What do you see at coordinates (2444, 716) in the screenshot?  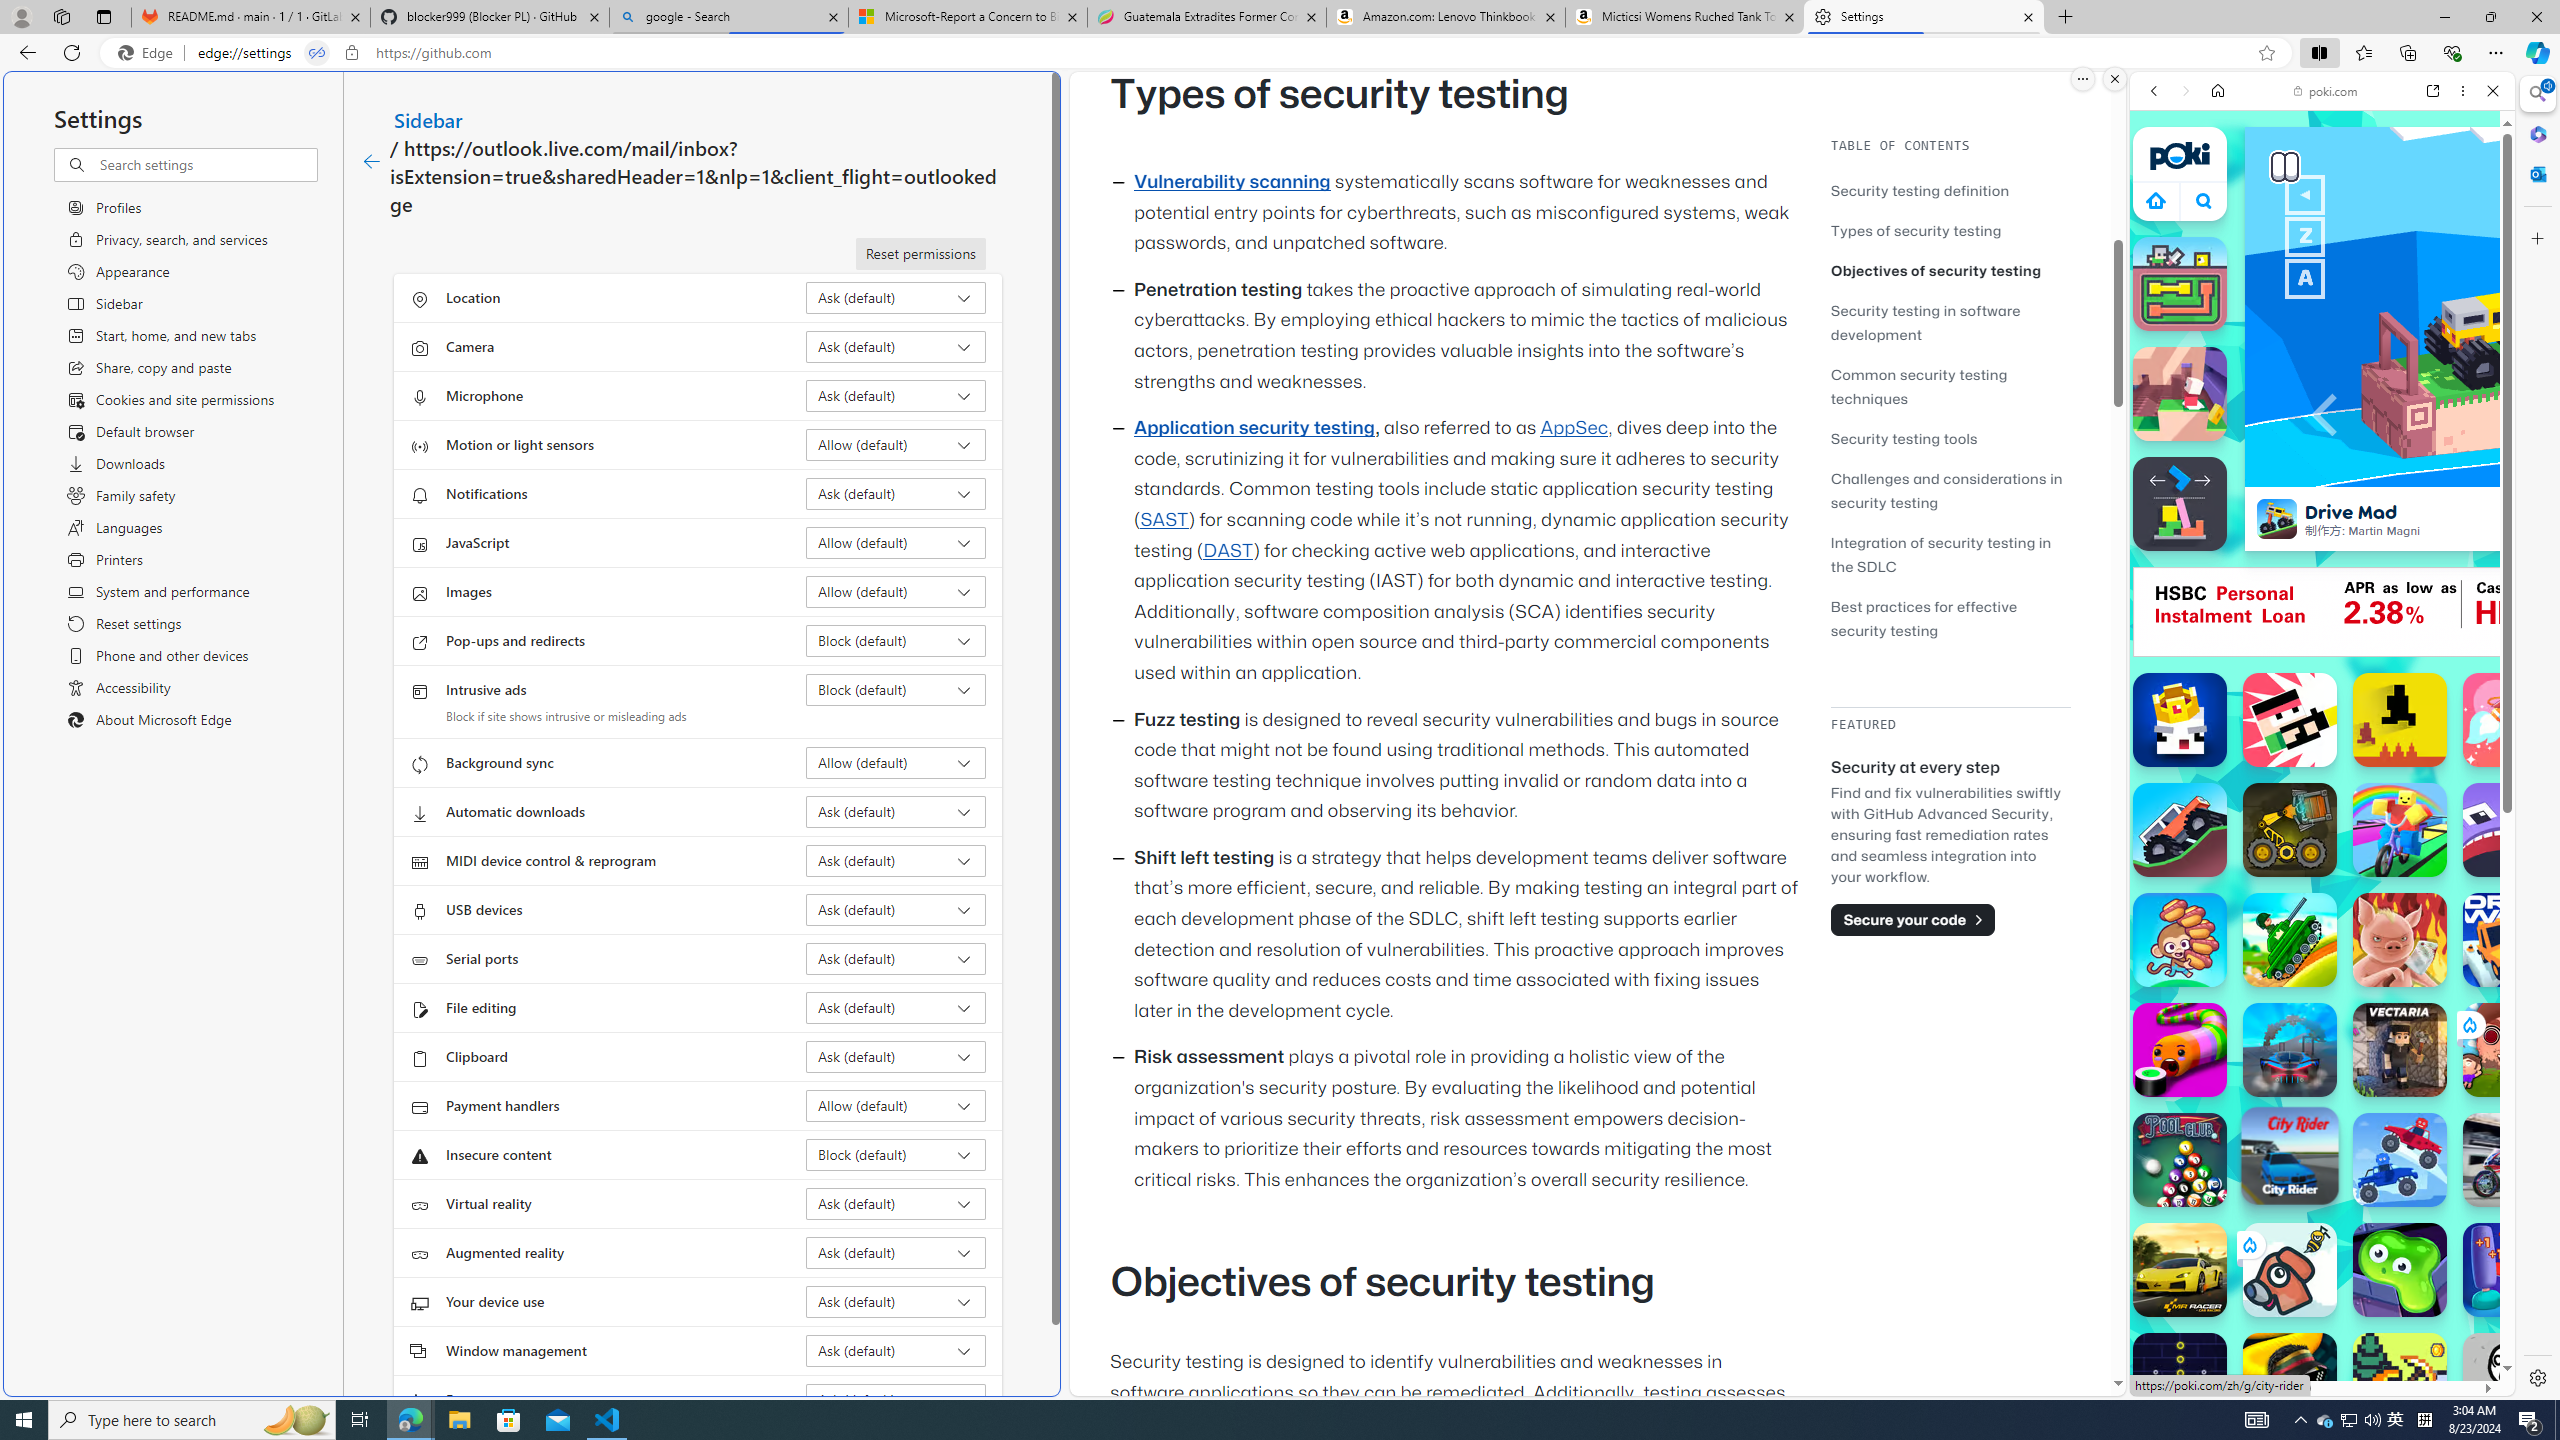 I see `Show More Games for Girls` at bounding box center [2444, 716].